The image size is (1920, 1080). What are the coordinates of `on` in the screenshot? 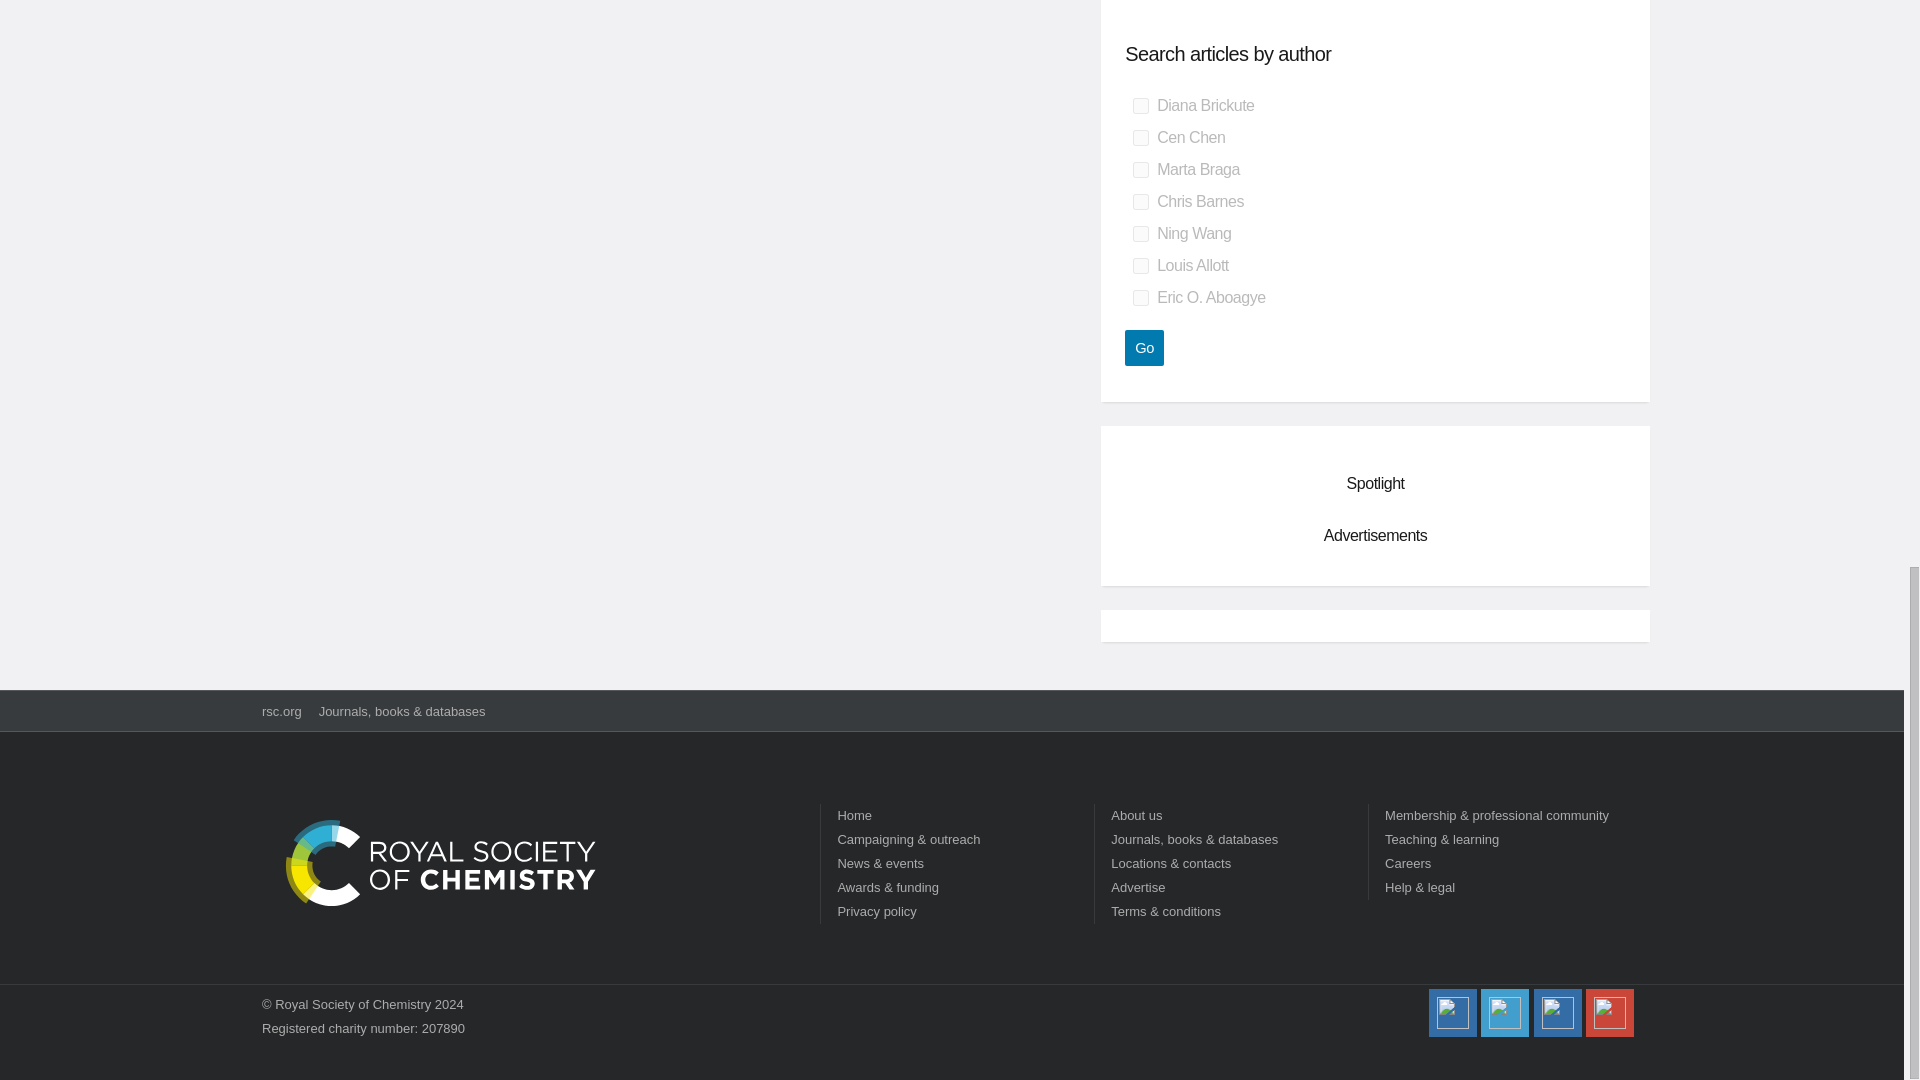 It's located at (1140, 170).